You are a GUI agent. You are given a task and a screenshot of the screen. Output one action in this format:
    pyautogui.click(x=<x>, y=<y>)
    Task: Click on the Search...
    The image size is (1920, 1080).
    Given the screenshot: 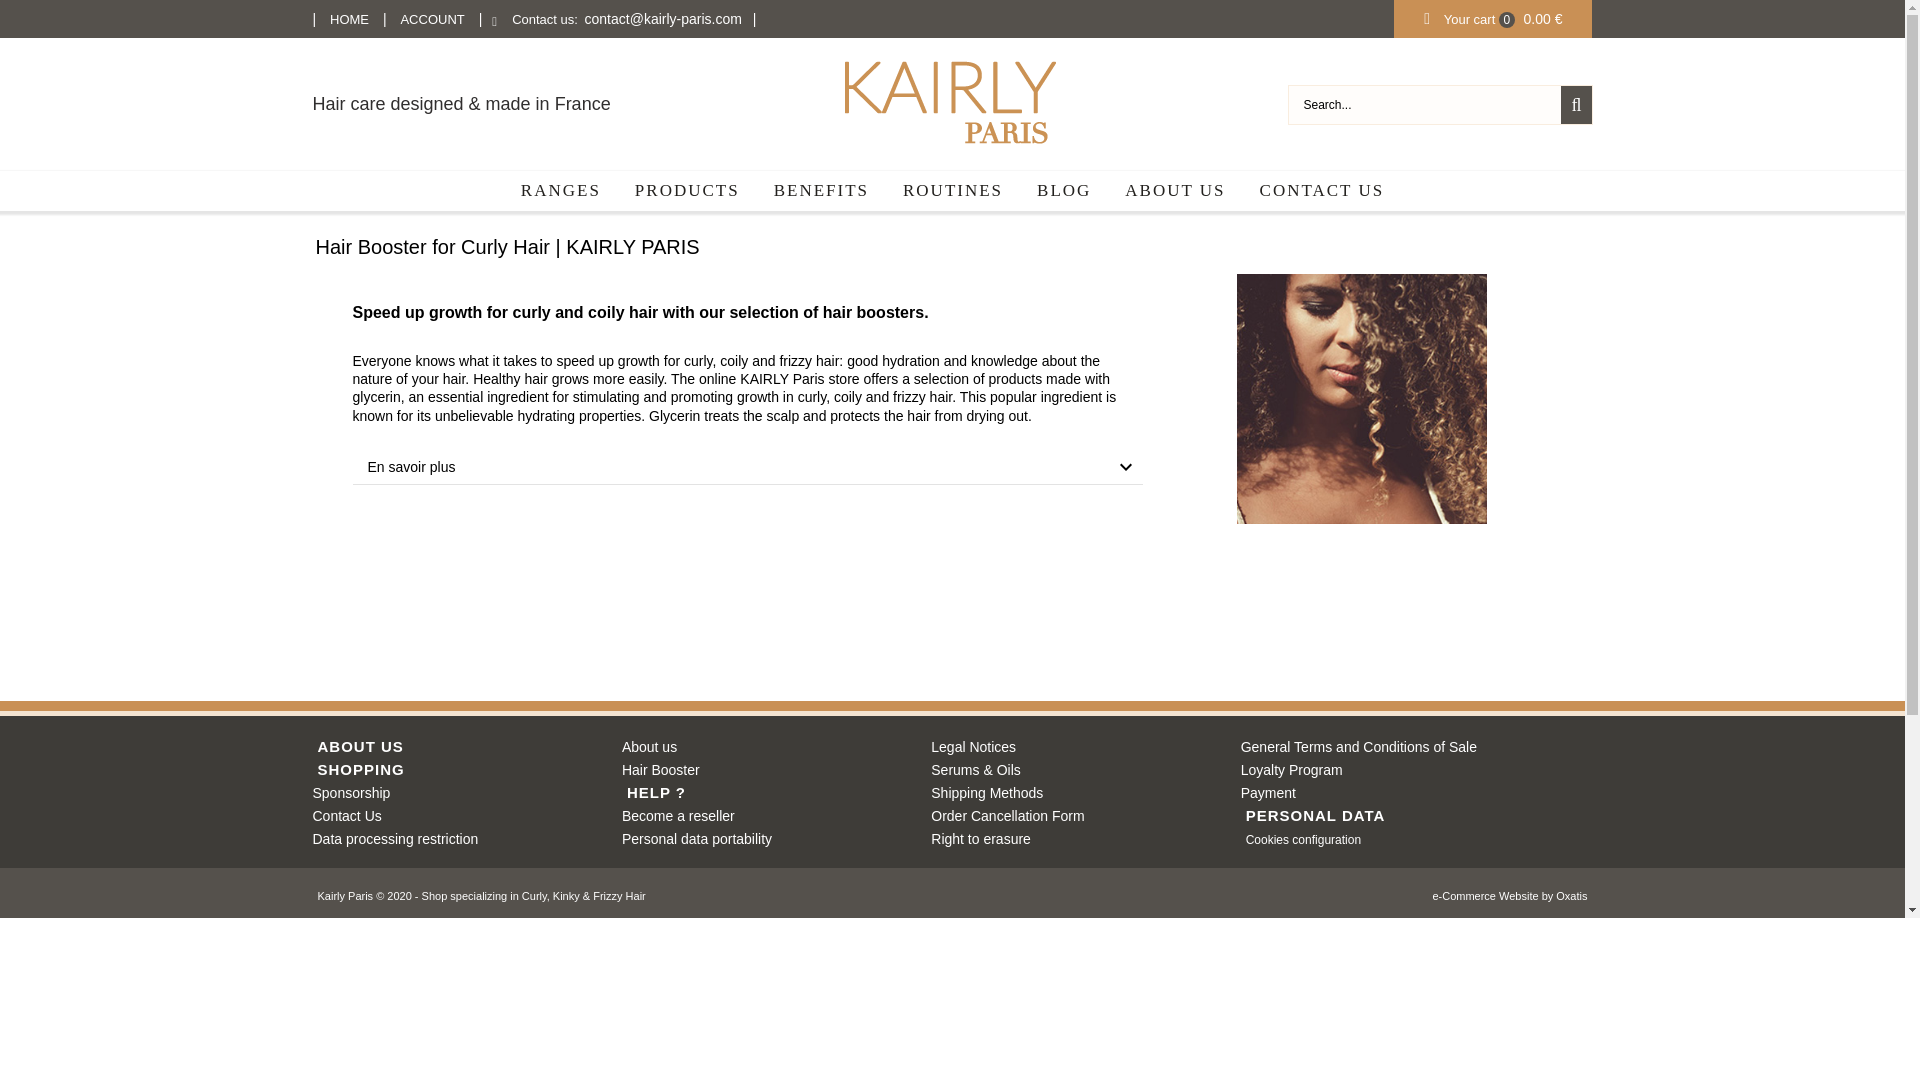 What is the action you would take?
    pyautogui.click(x=1424, y=105)
    